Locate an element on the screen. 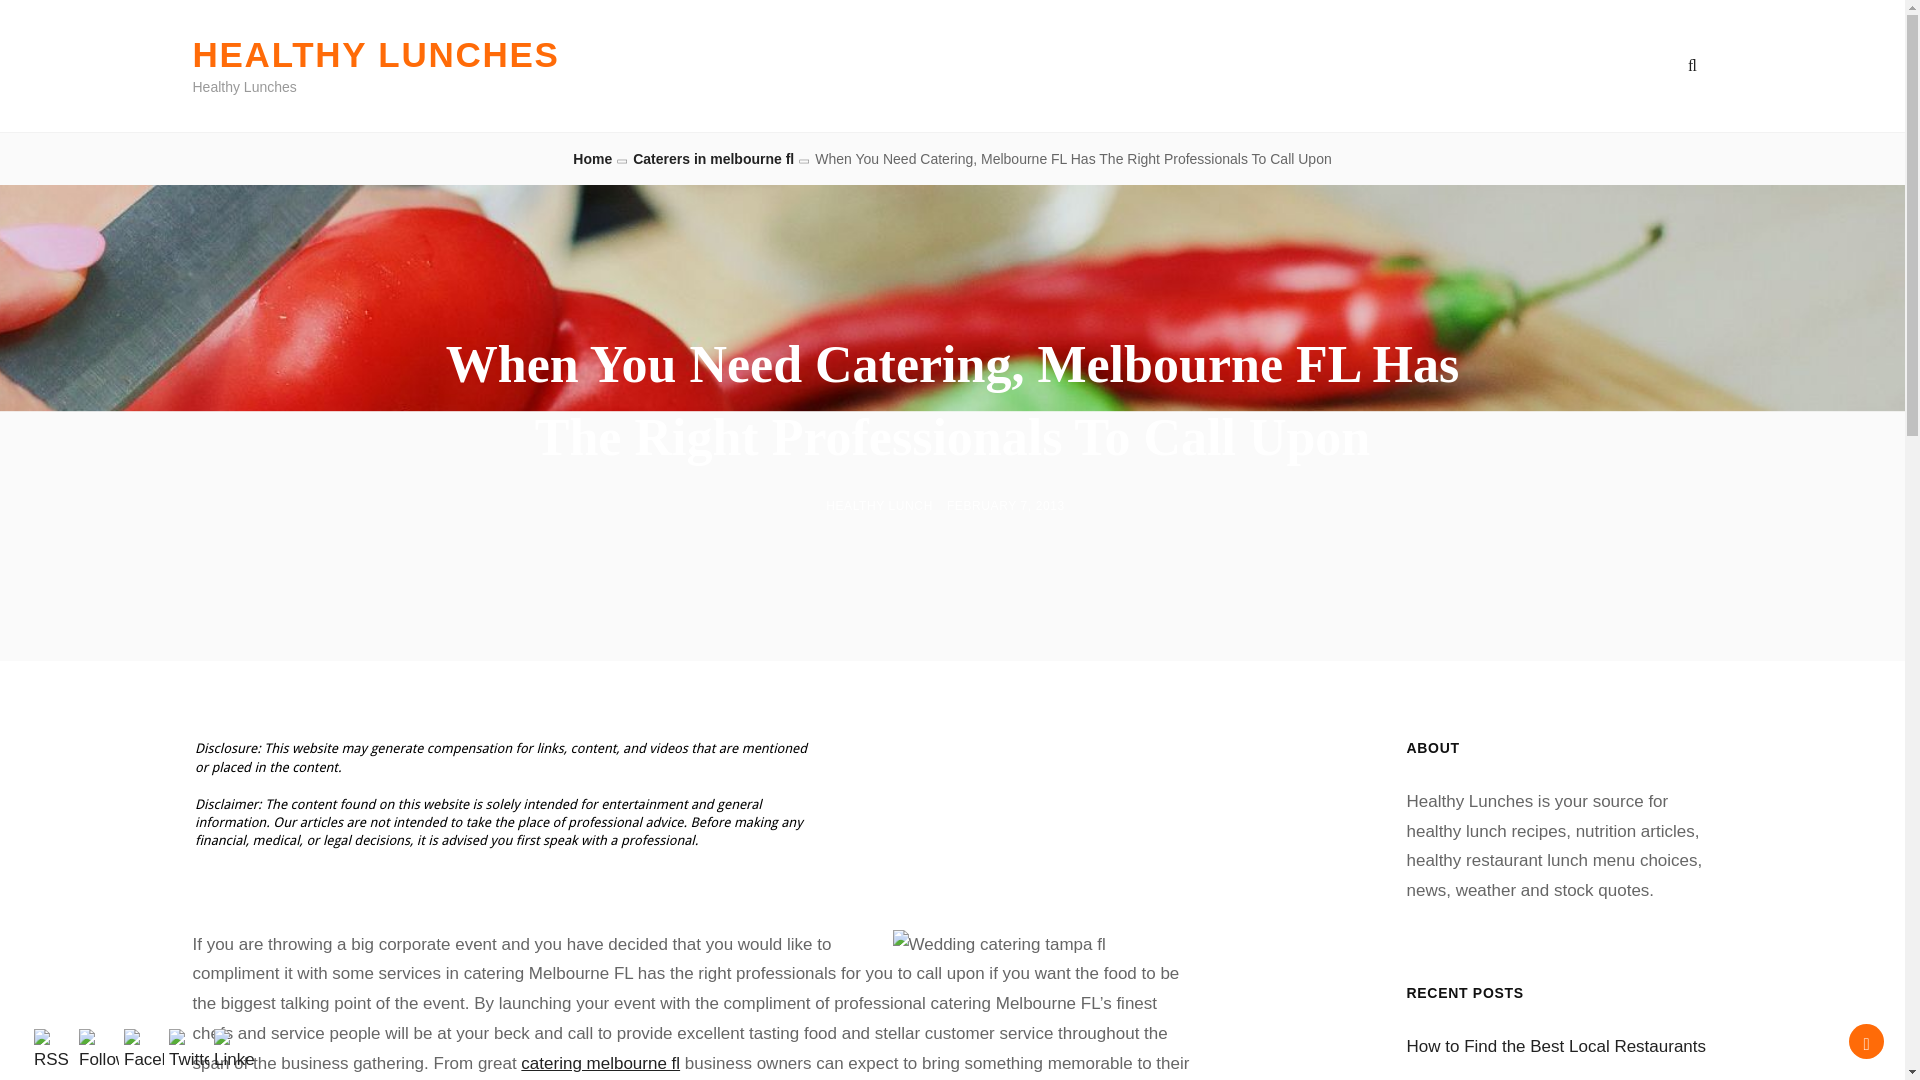  How to Find the Best Local Restaurants is located at coordinates (1556, 1046).